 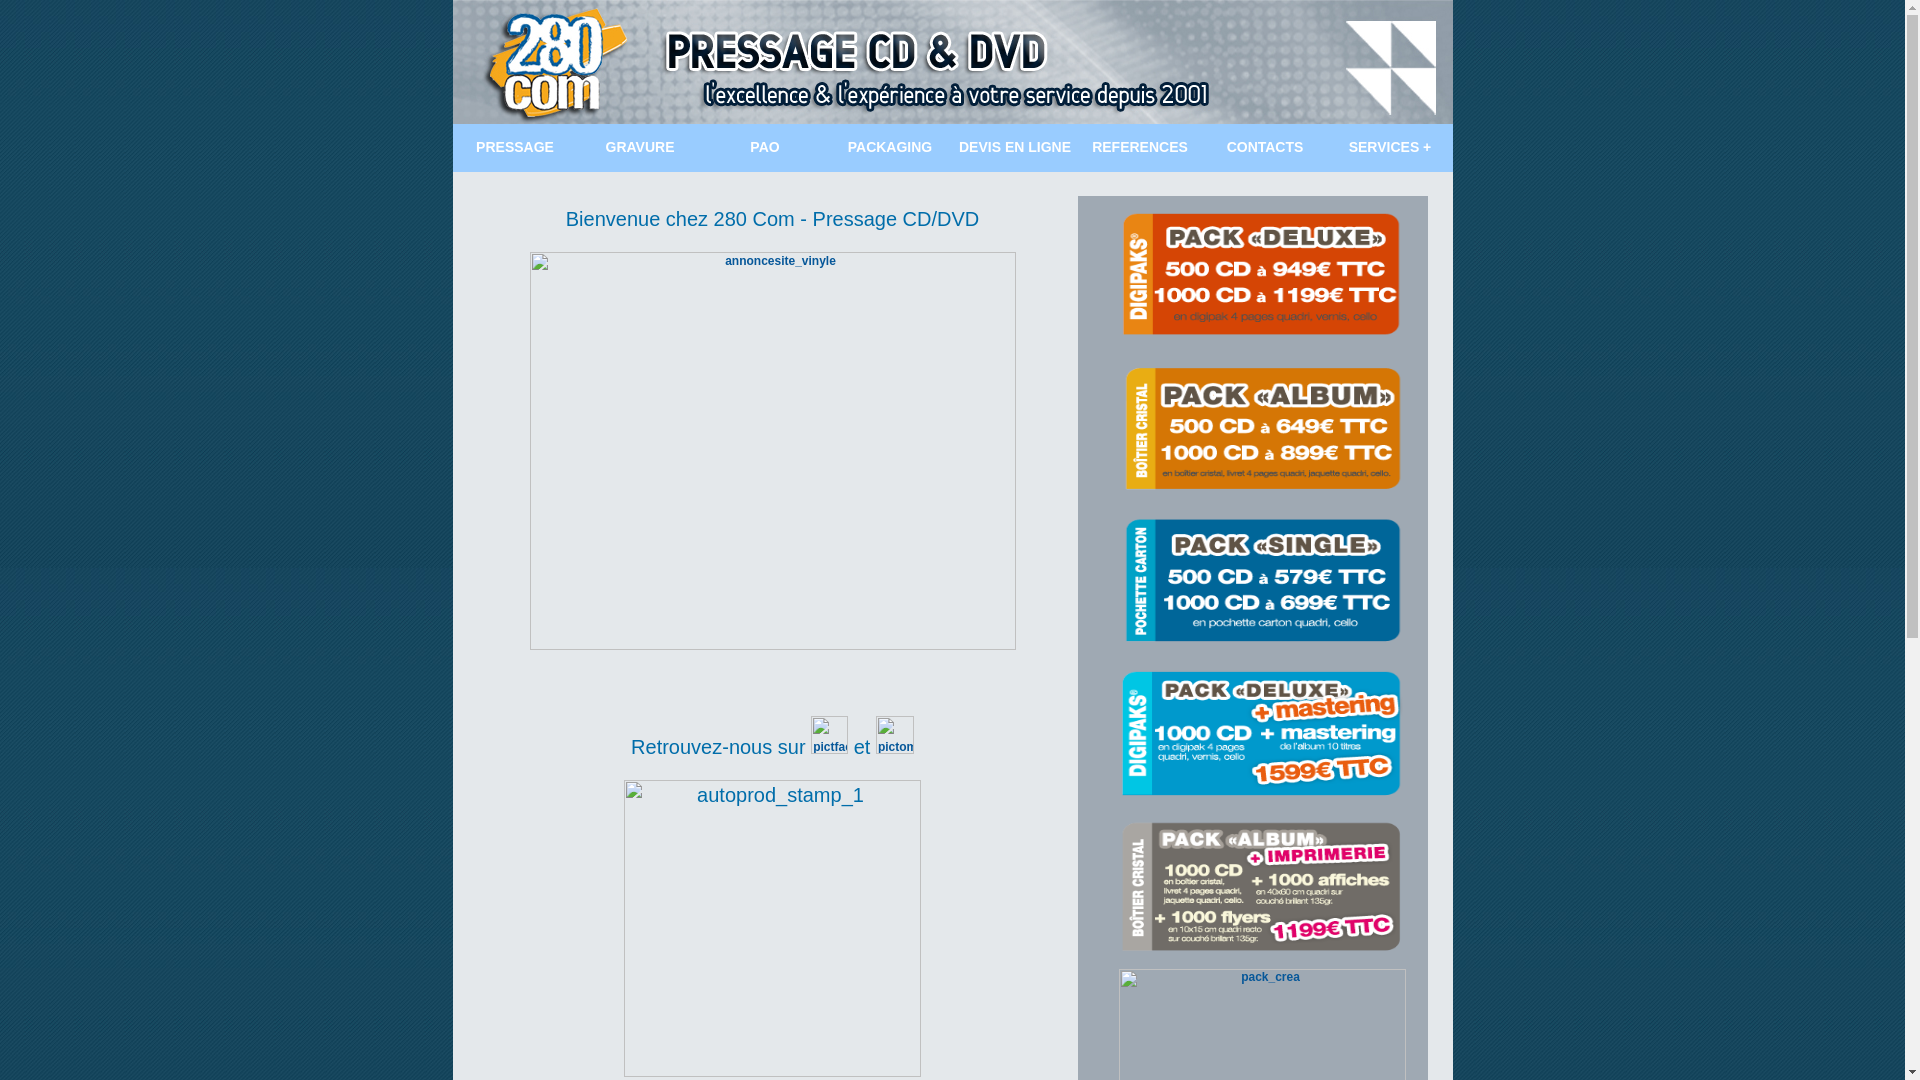 I want to click on GRAVURE, so click(x=640, y=148).